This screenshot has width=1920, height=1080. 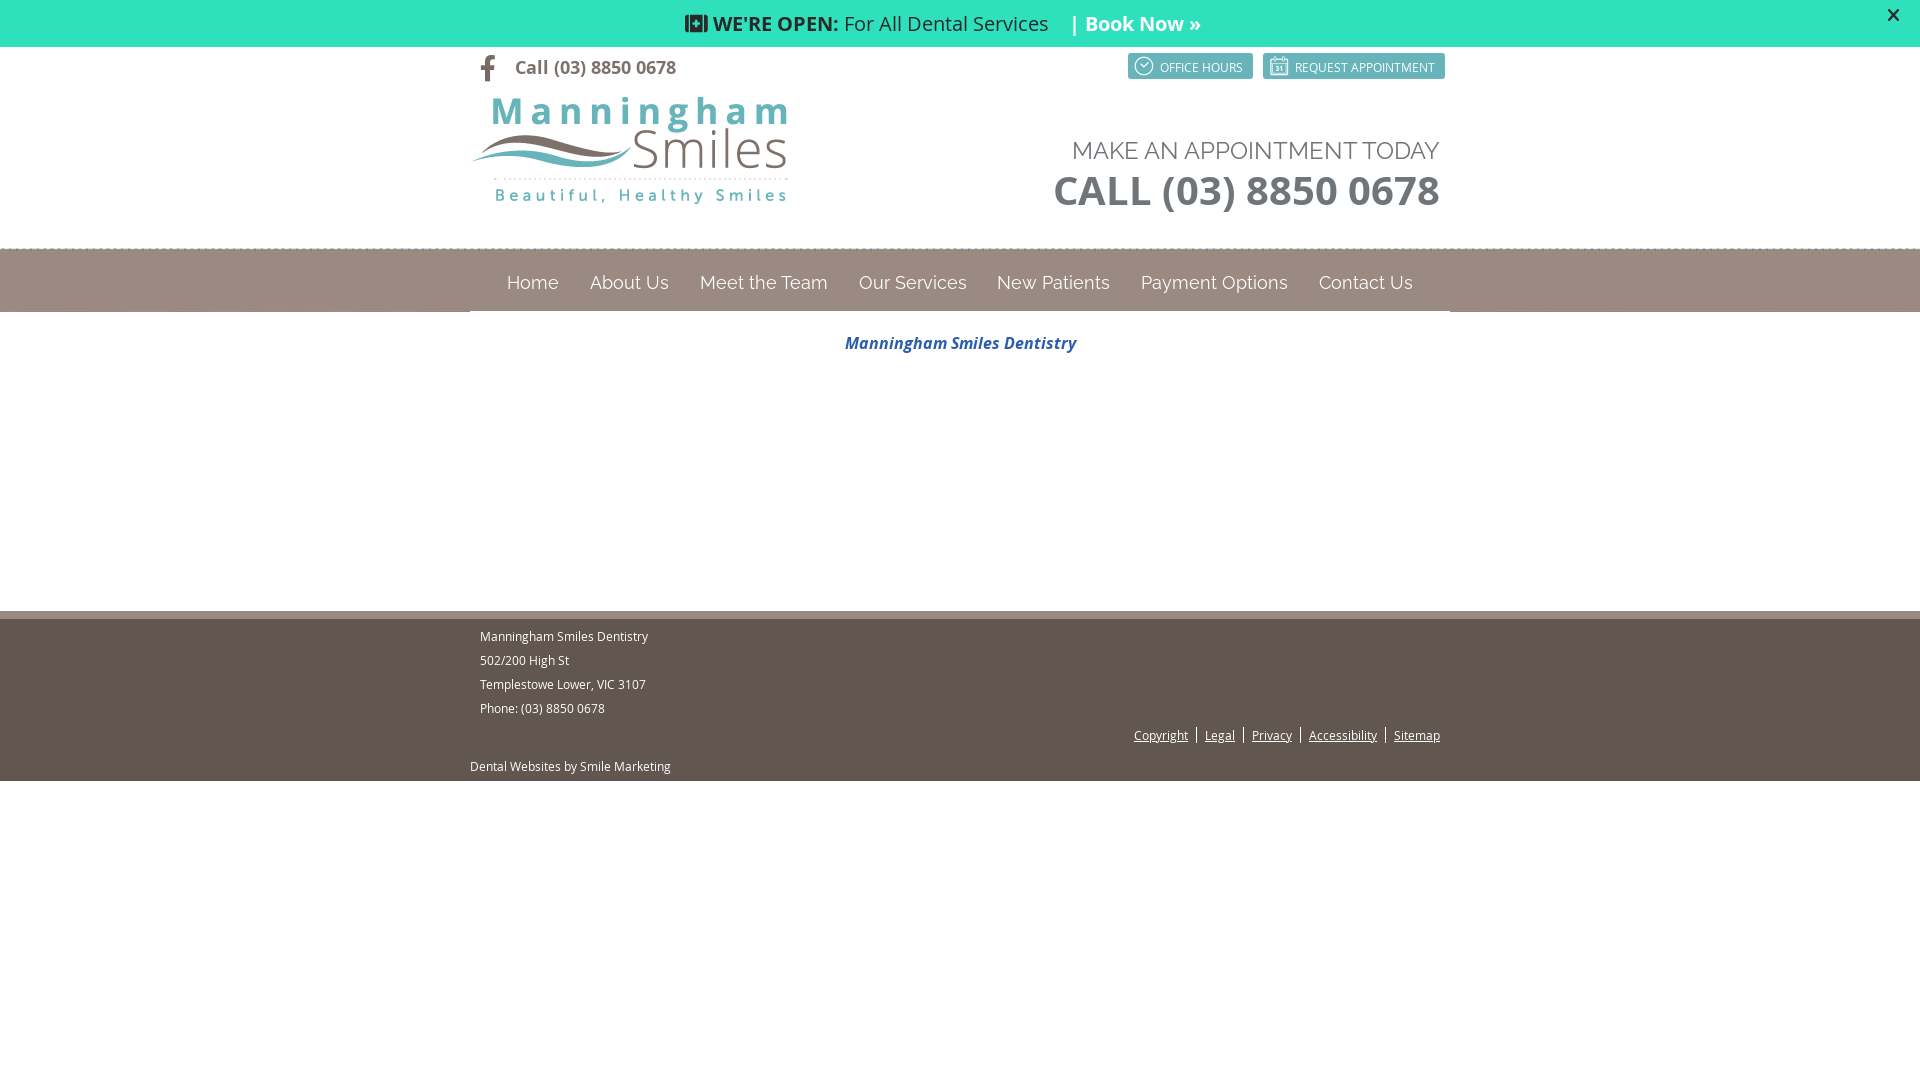 I want to click on Home, so click(x=533, y=283).